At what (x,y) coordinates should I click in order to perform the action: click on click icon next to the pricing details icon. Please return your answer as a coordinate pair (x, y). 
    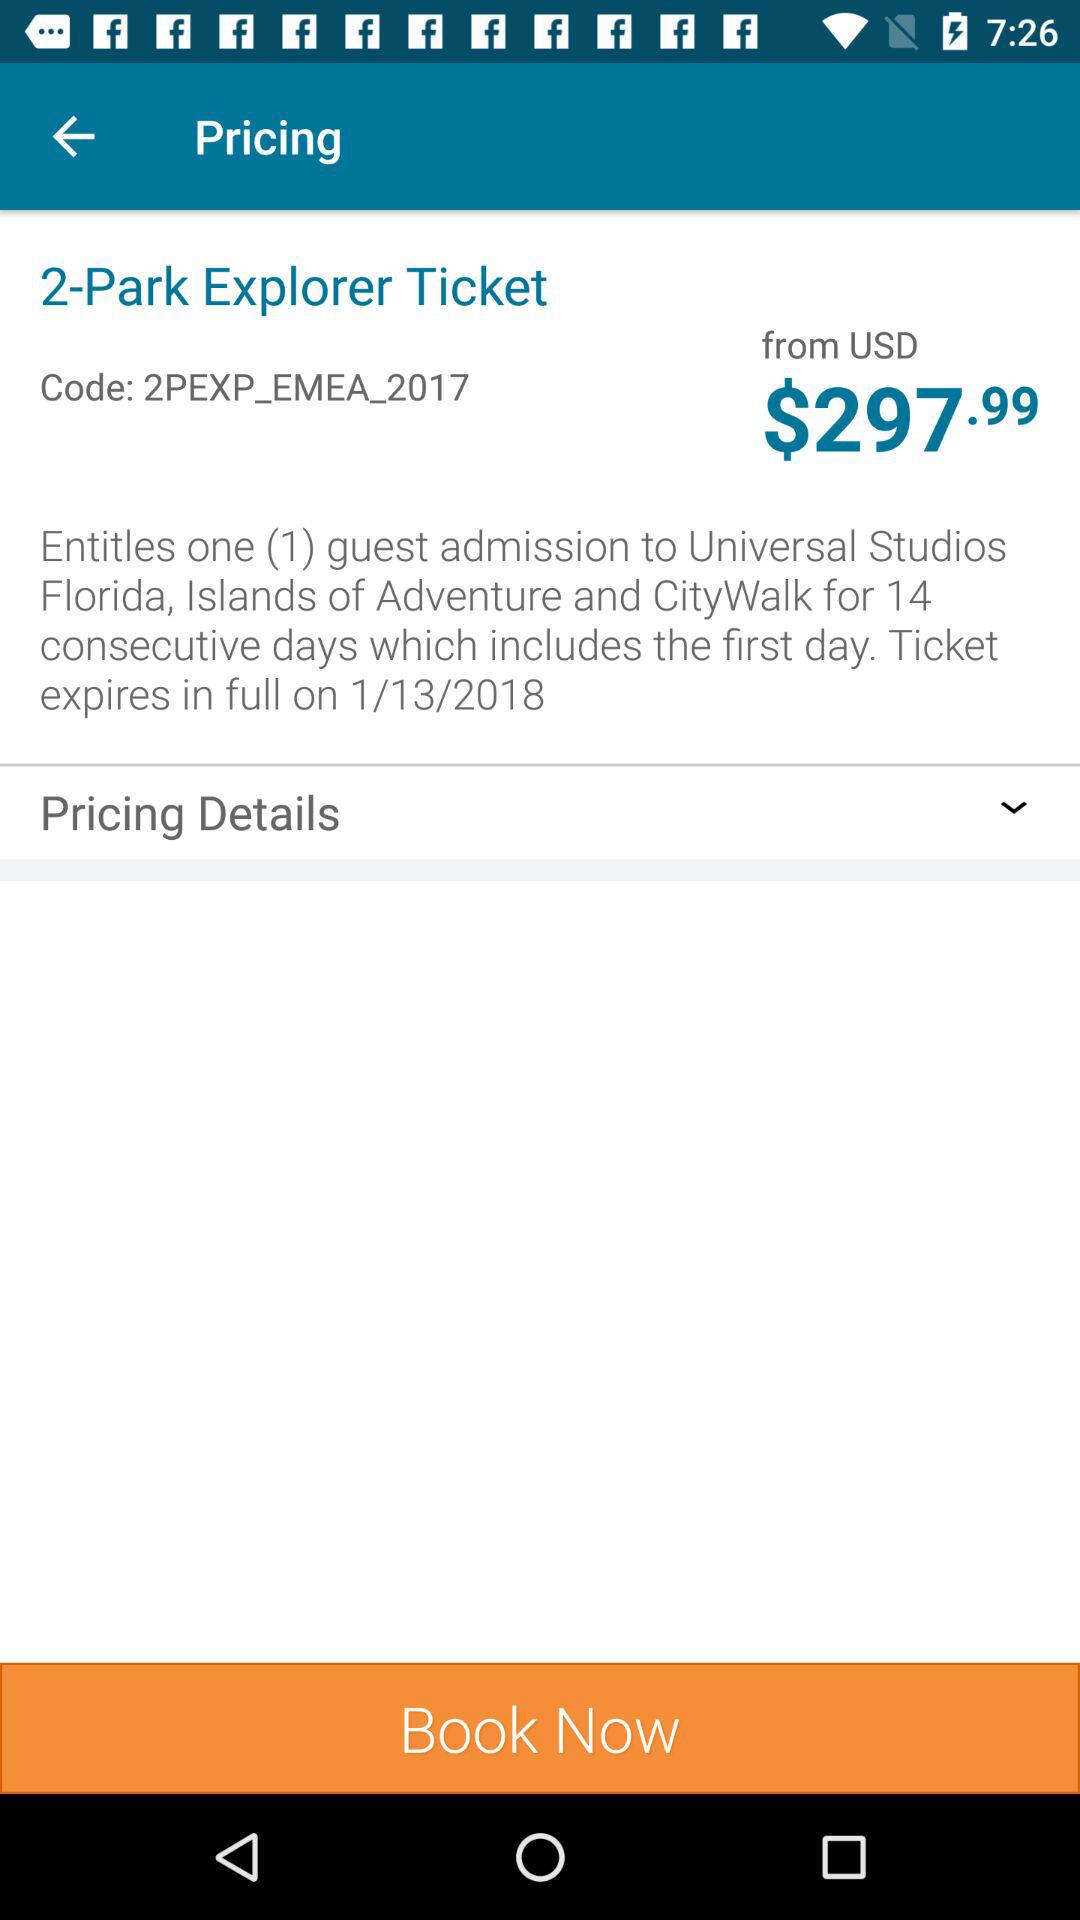
    Looking at the image, I should click on (1014, 807).